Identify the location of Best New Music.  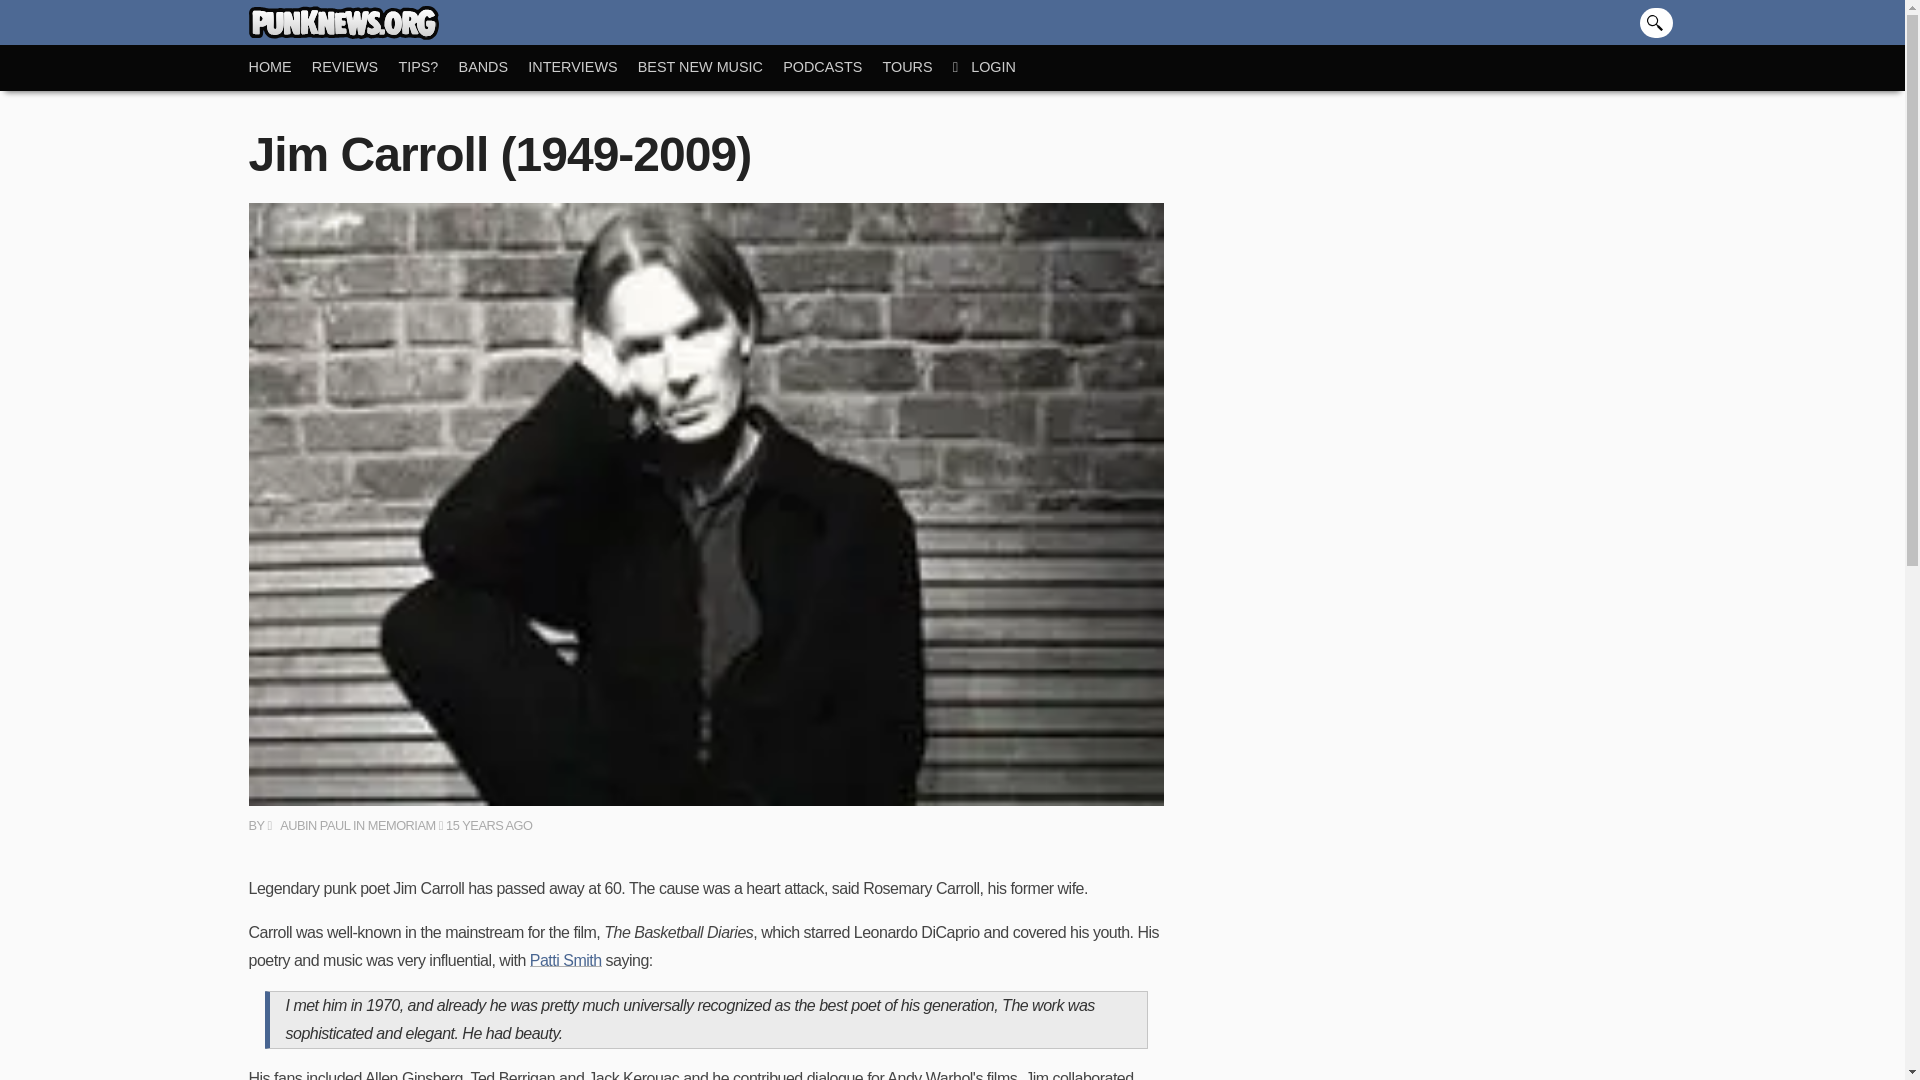
(710, 67).